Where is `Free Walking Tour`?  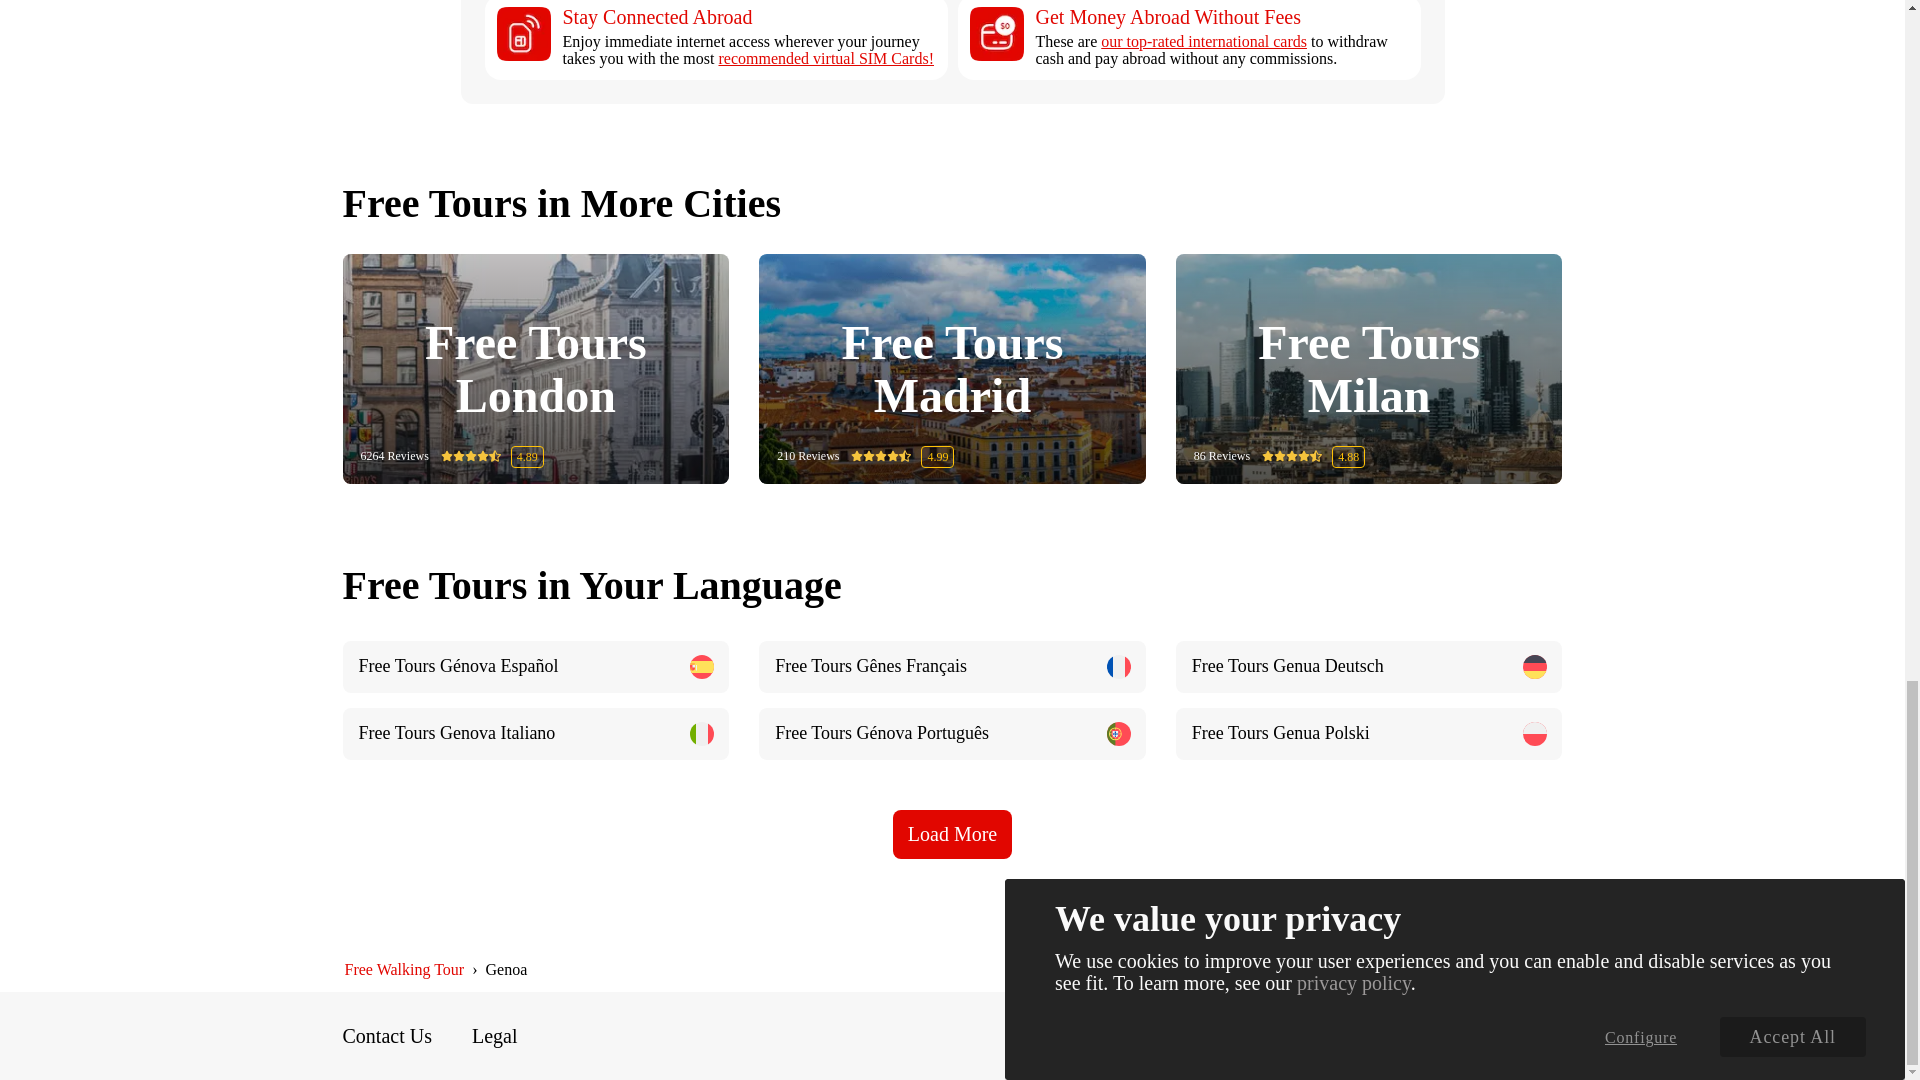 Free Walking Tour is located at coordinates (404, 970).